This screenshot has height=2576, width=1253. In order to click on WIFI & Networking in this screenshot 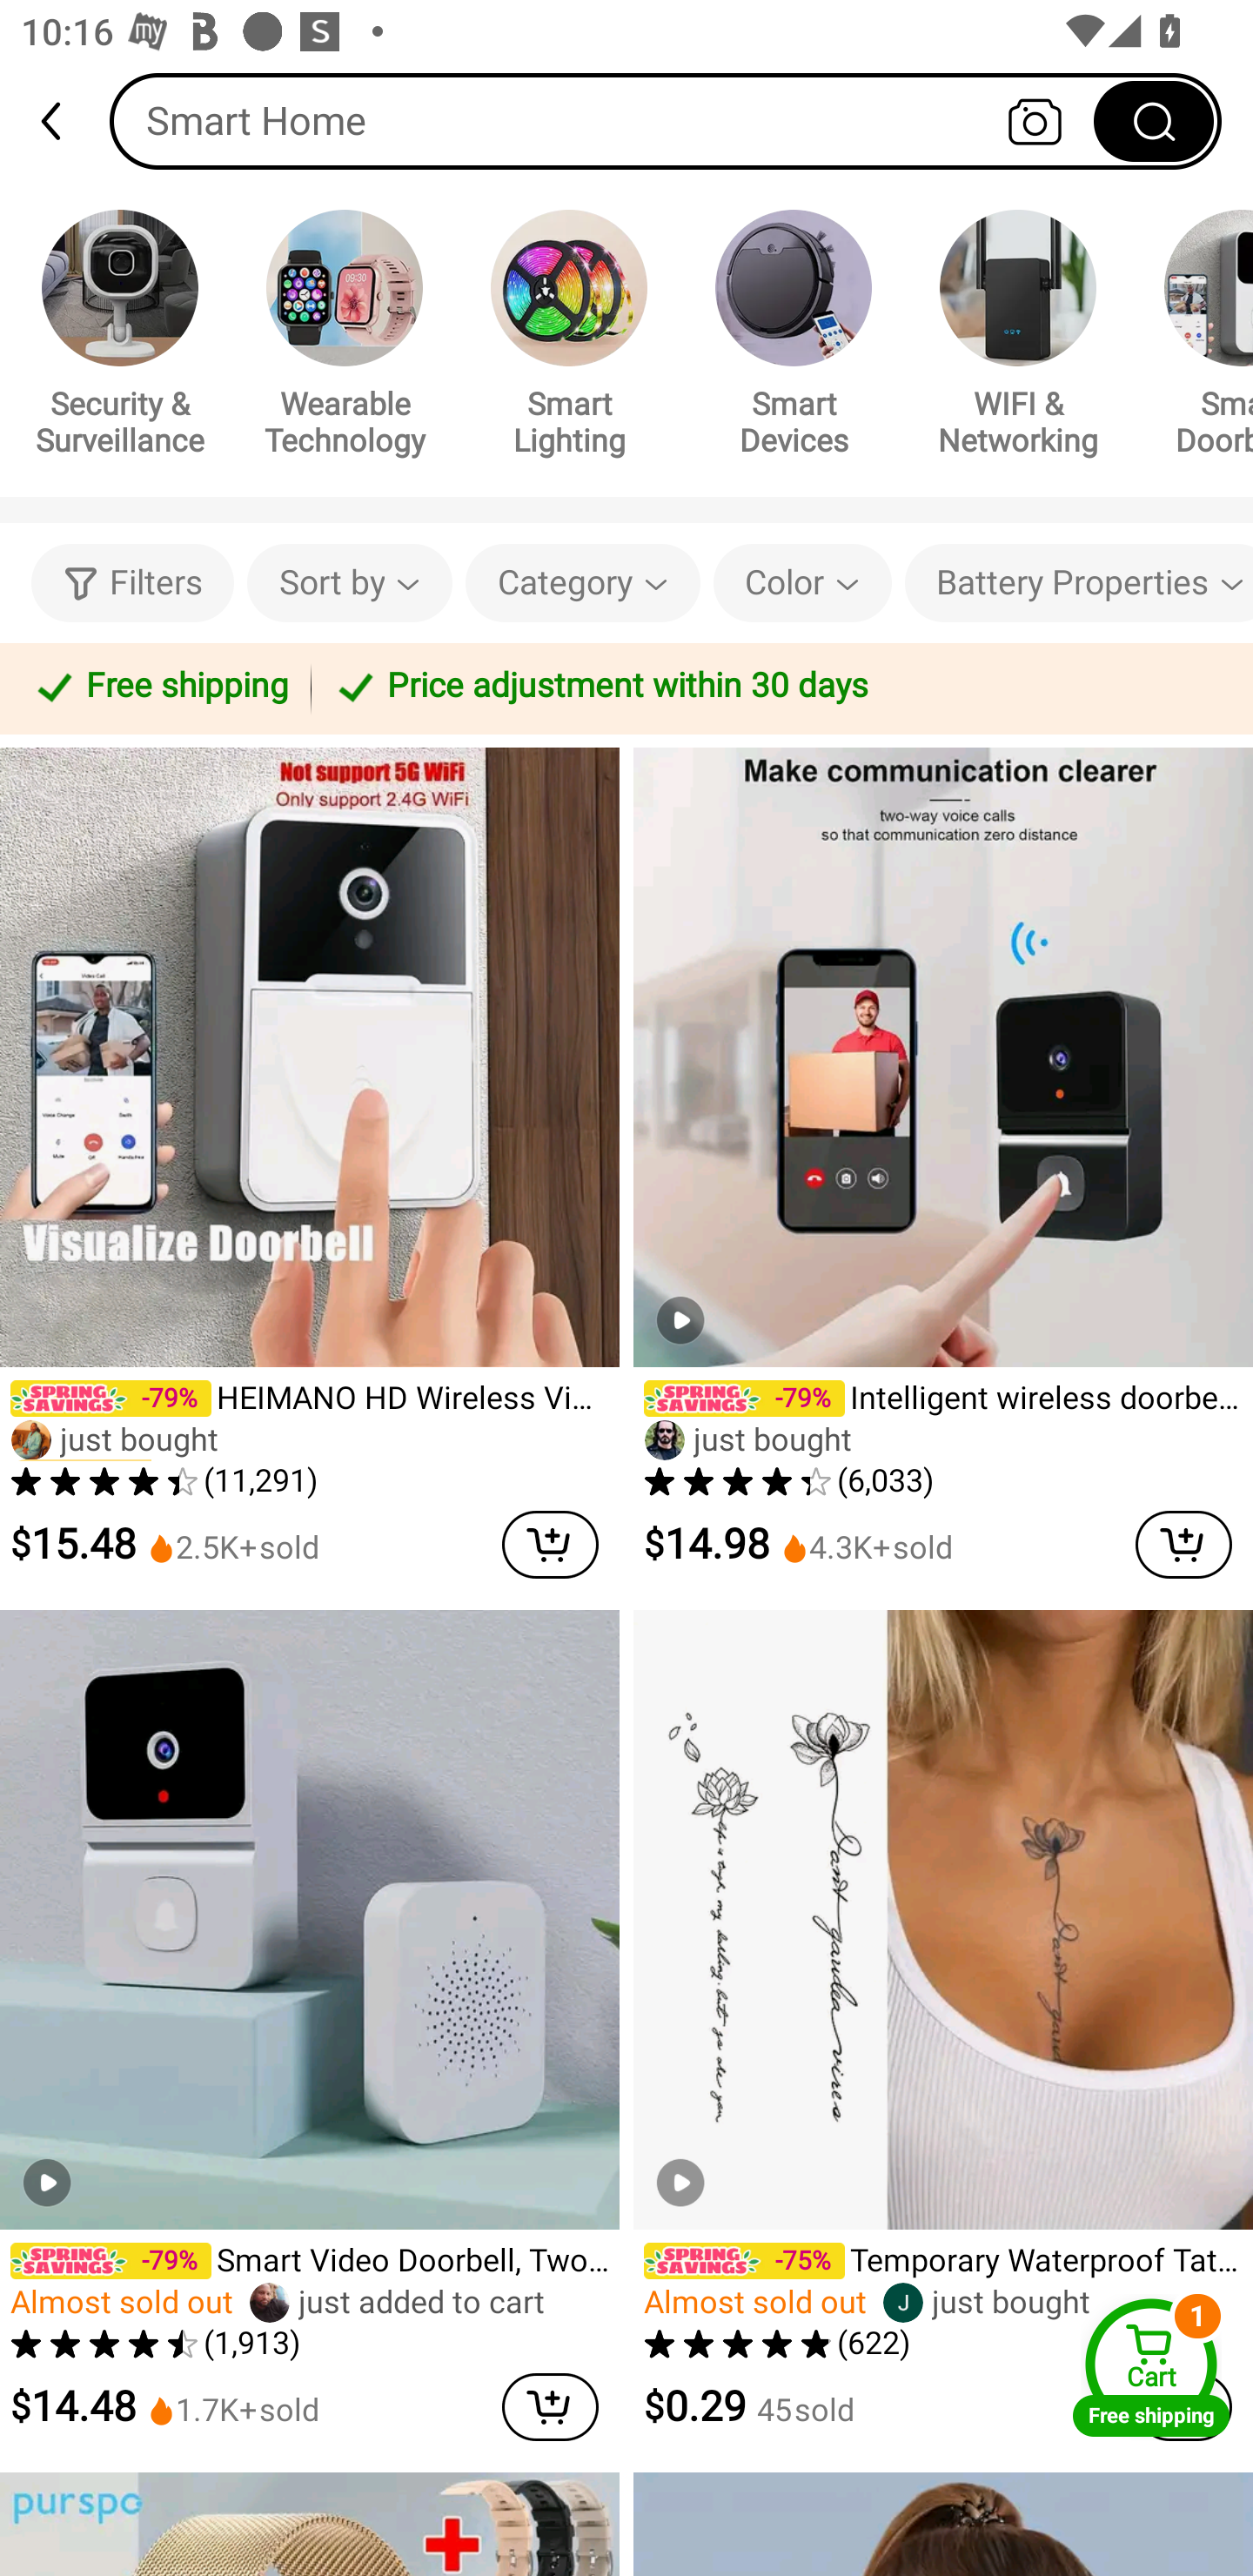, I will do `click(1018, 338)`.